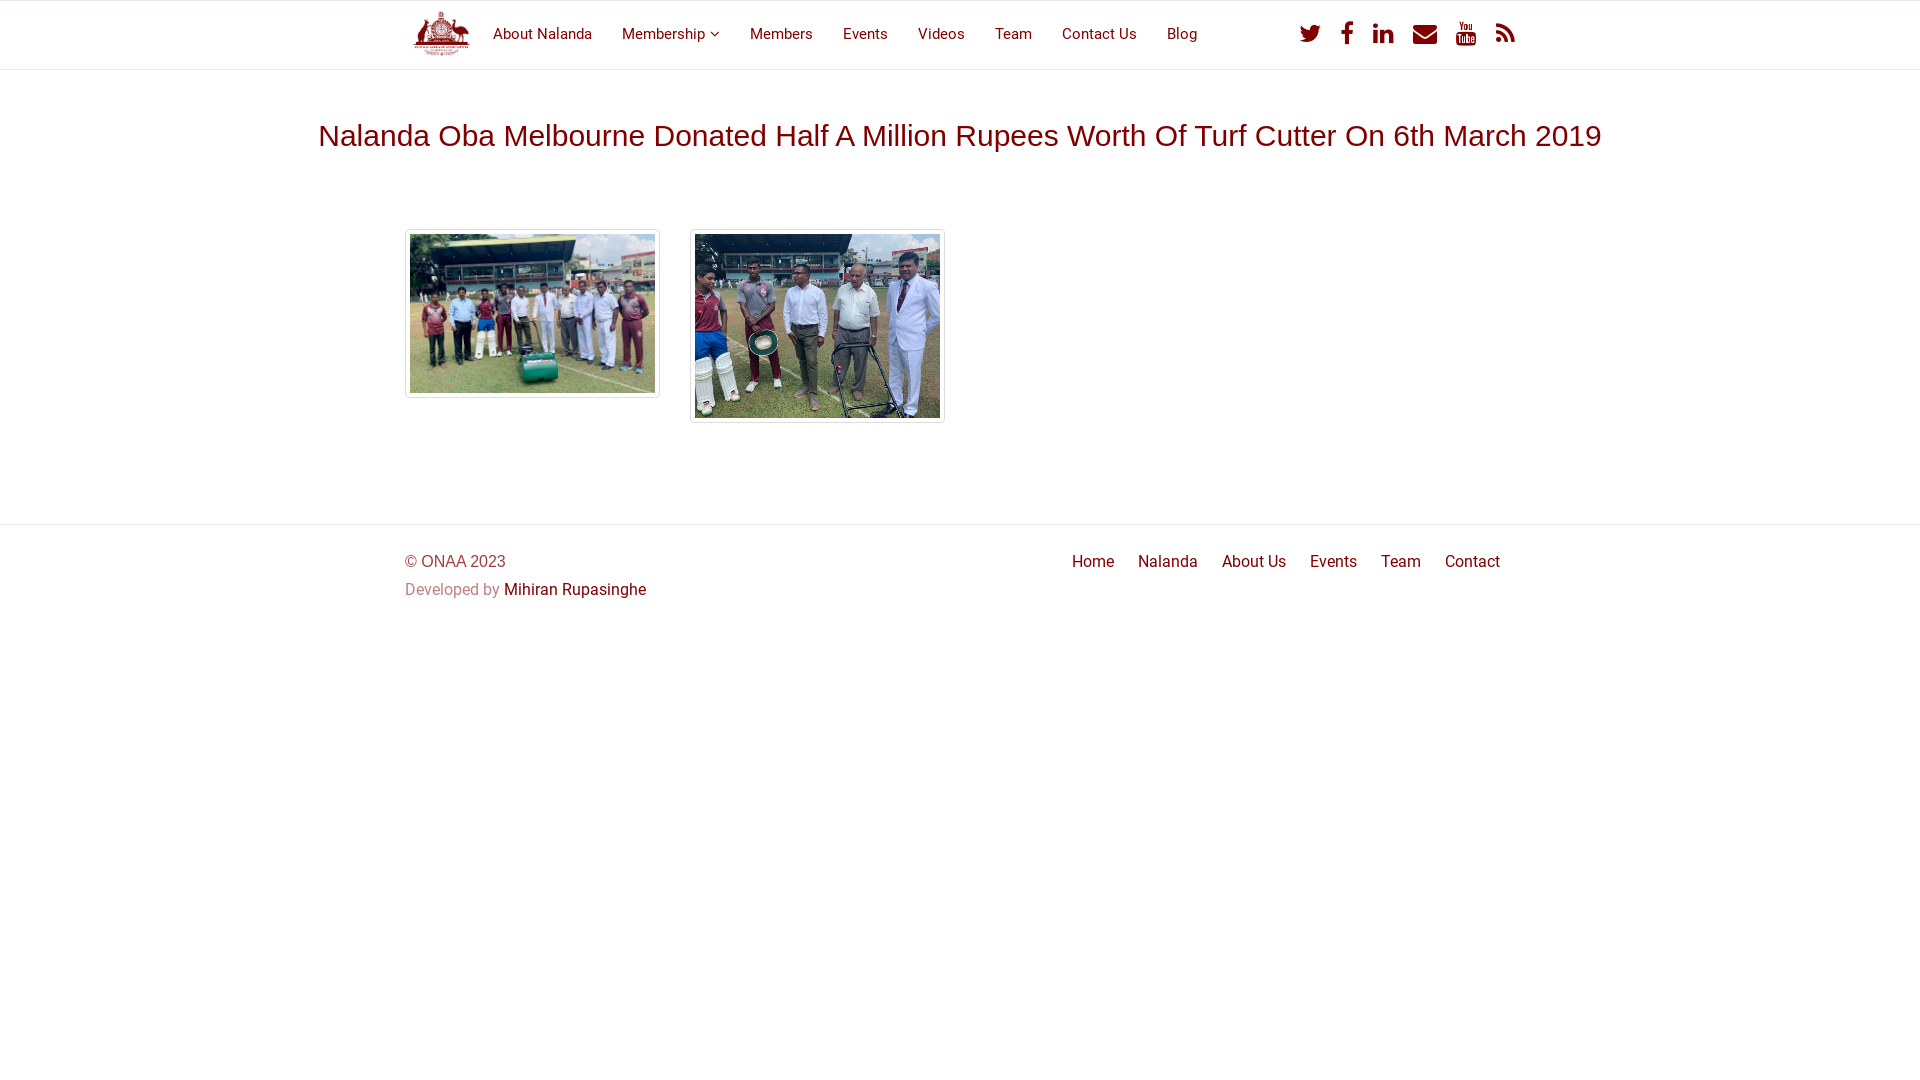  What do you see at coordinates (866, 32) in the screenshot?
I see `Events` at bounding box center [866, 32].